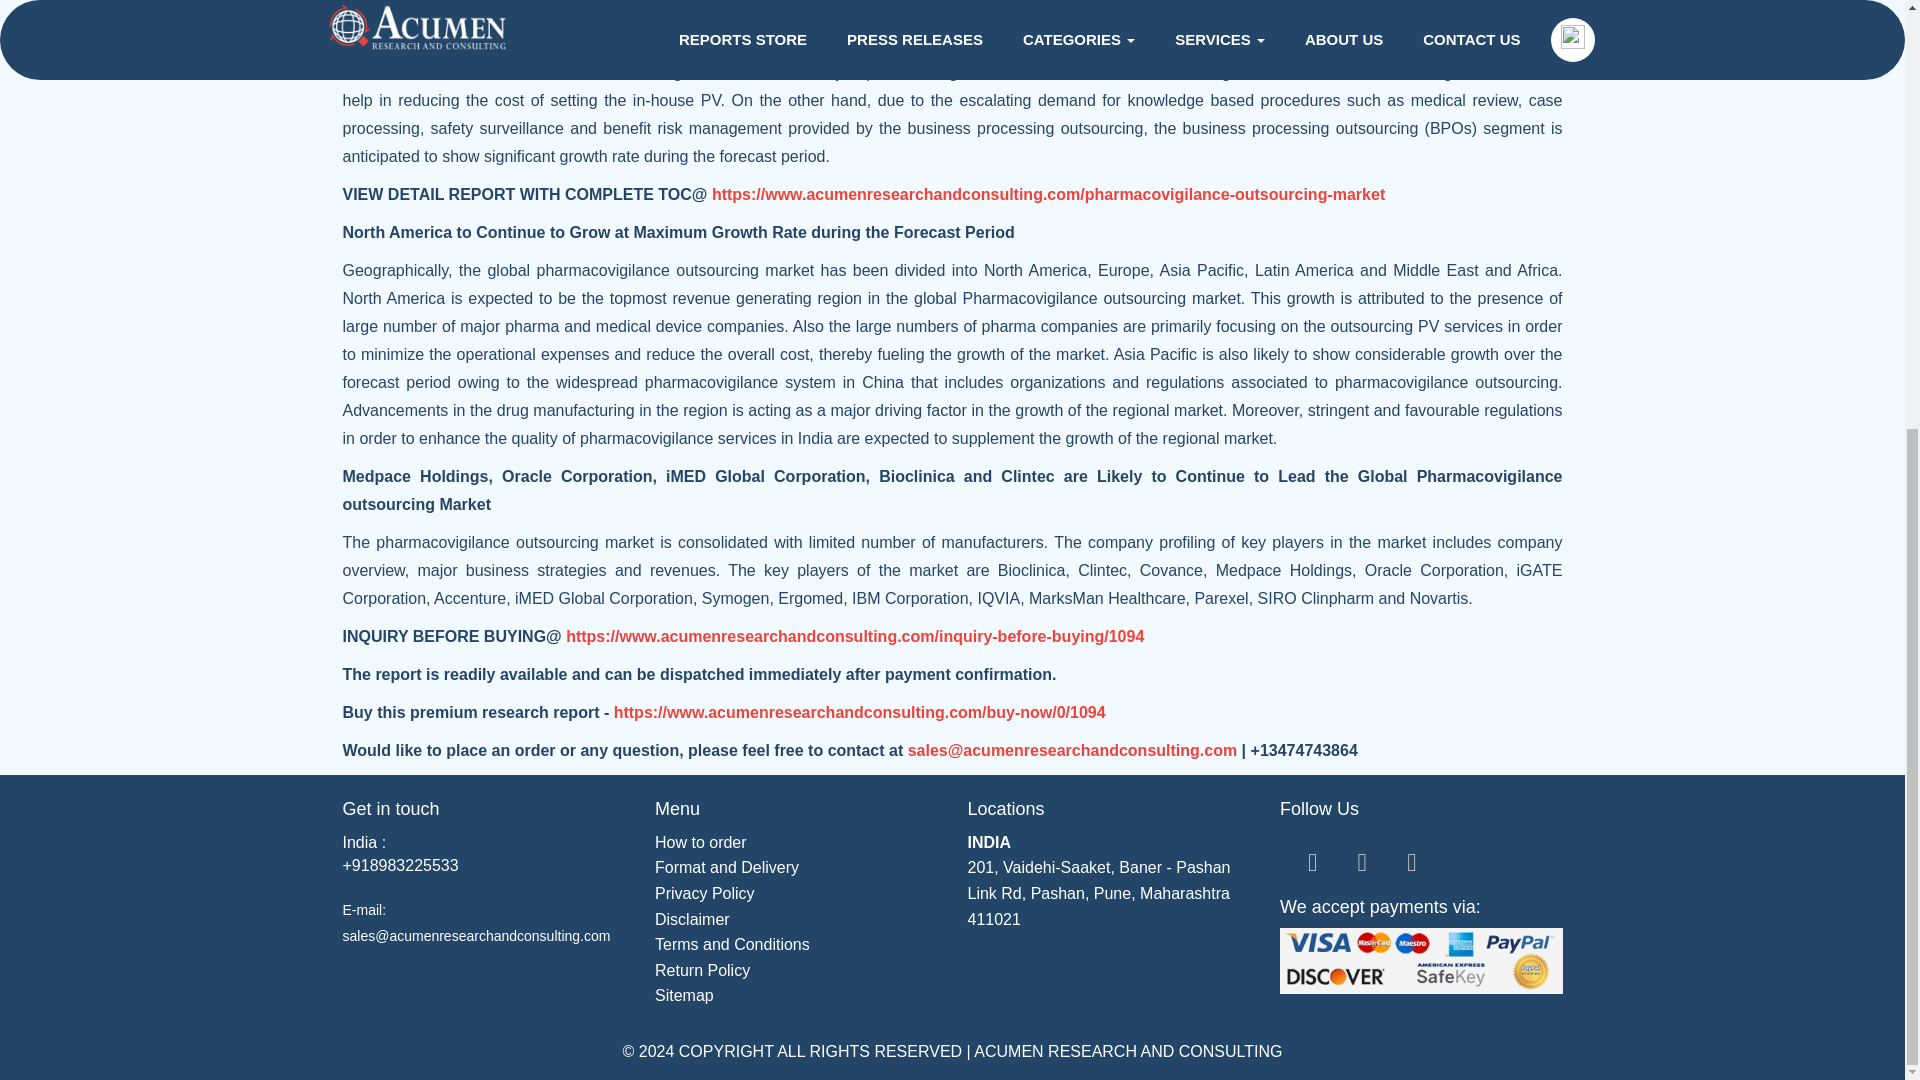  What do you see at coordinates (692, 919) in the screenshot?
I see `Disclaimer` at bounding box center [692, 919].